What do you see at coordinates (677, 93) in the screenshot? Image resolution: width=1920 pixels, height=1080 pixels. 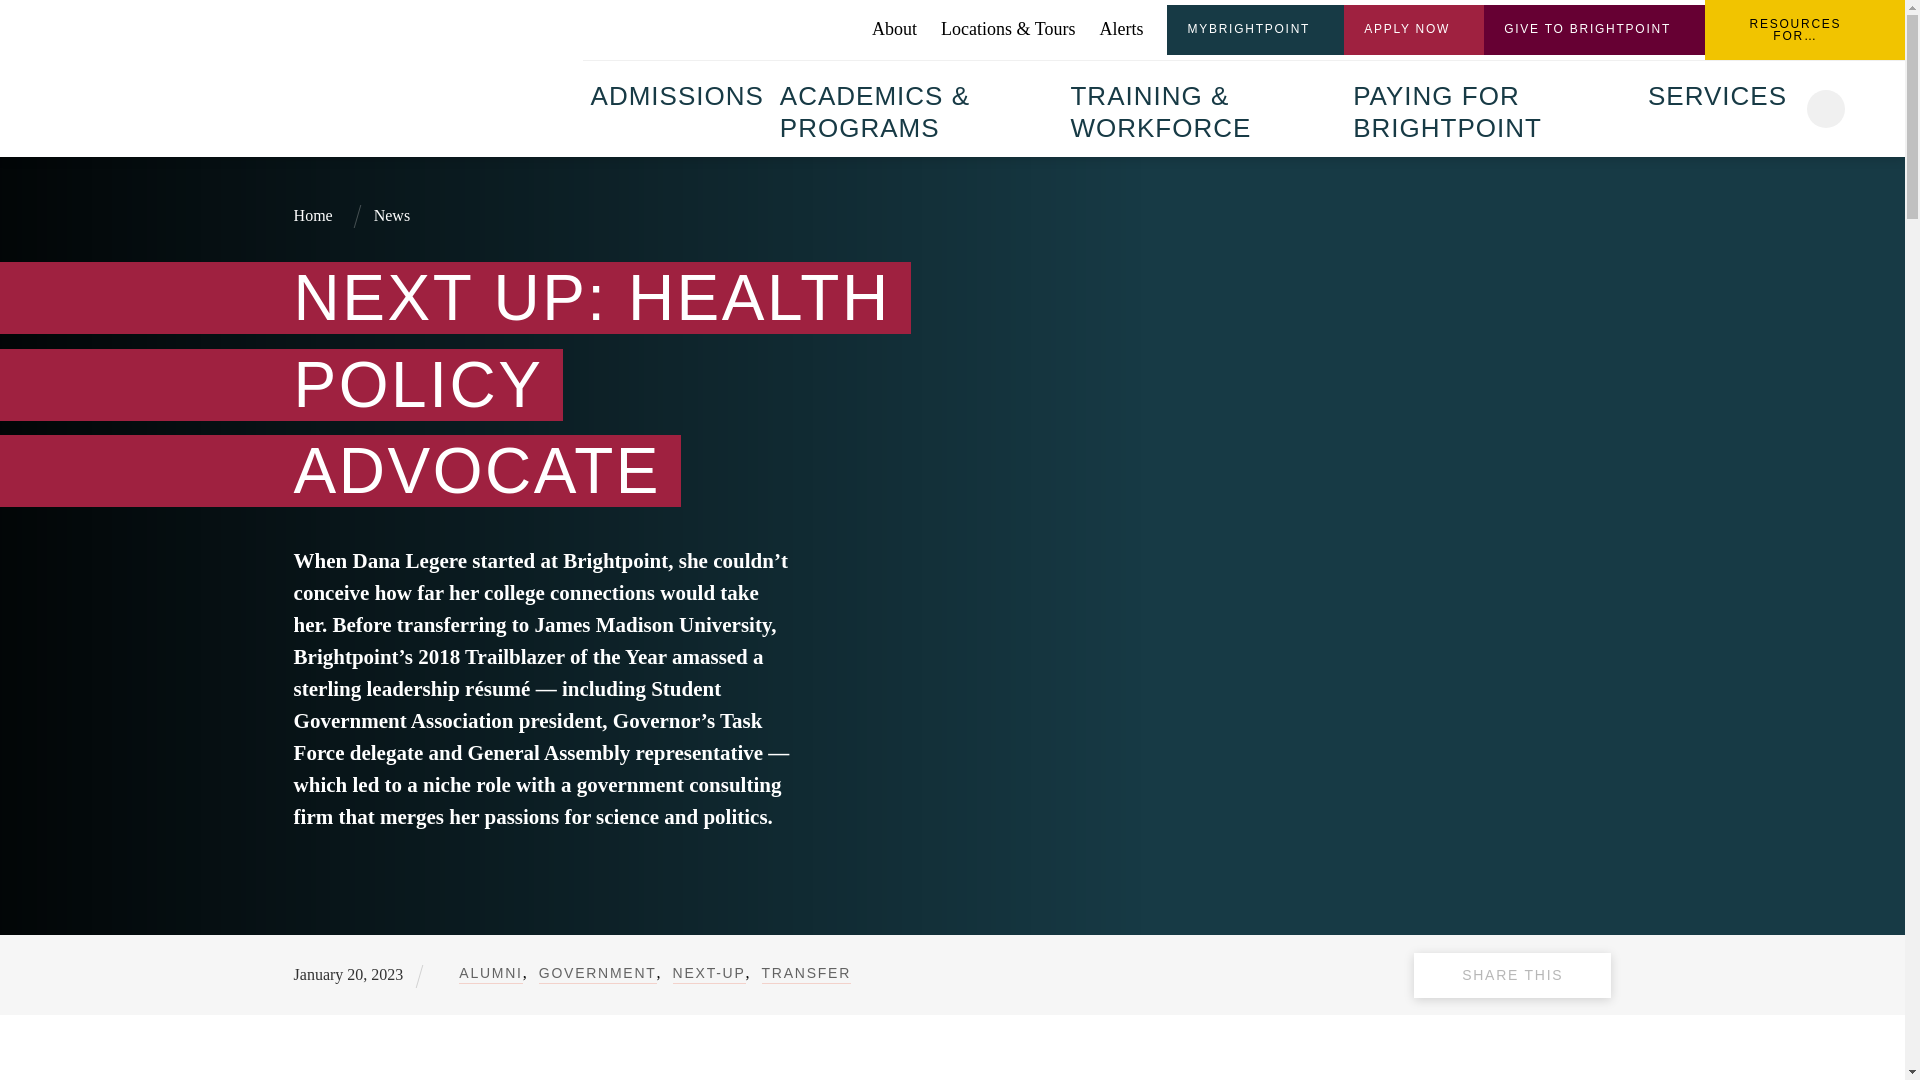 I see `ADMISSIONS` at bounding box center [677, 93].